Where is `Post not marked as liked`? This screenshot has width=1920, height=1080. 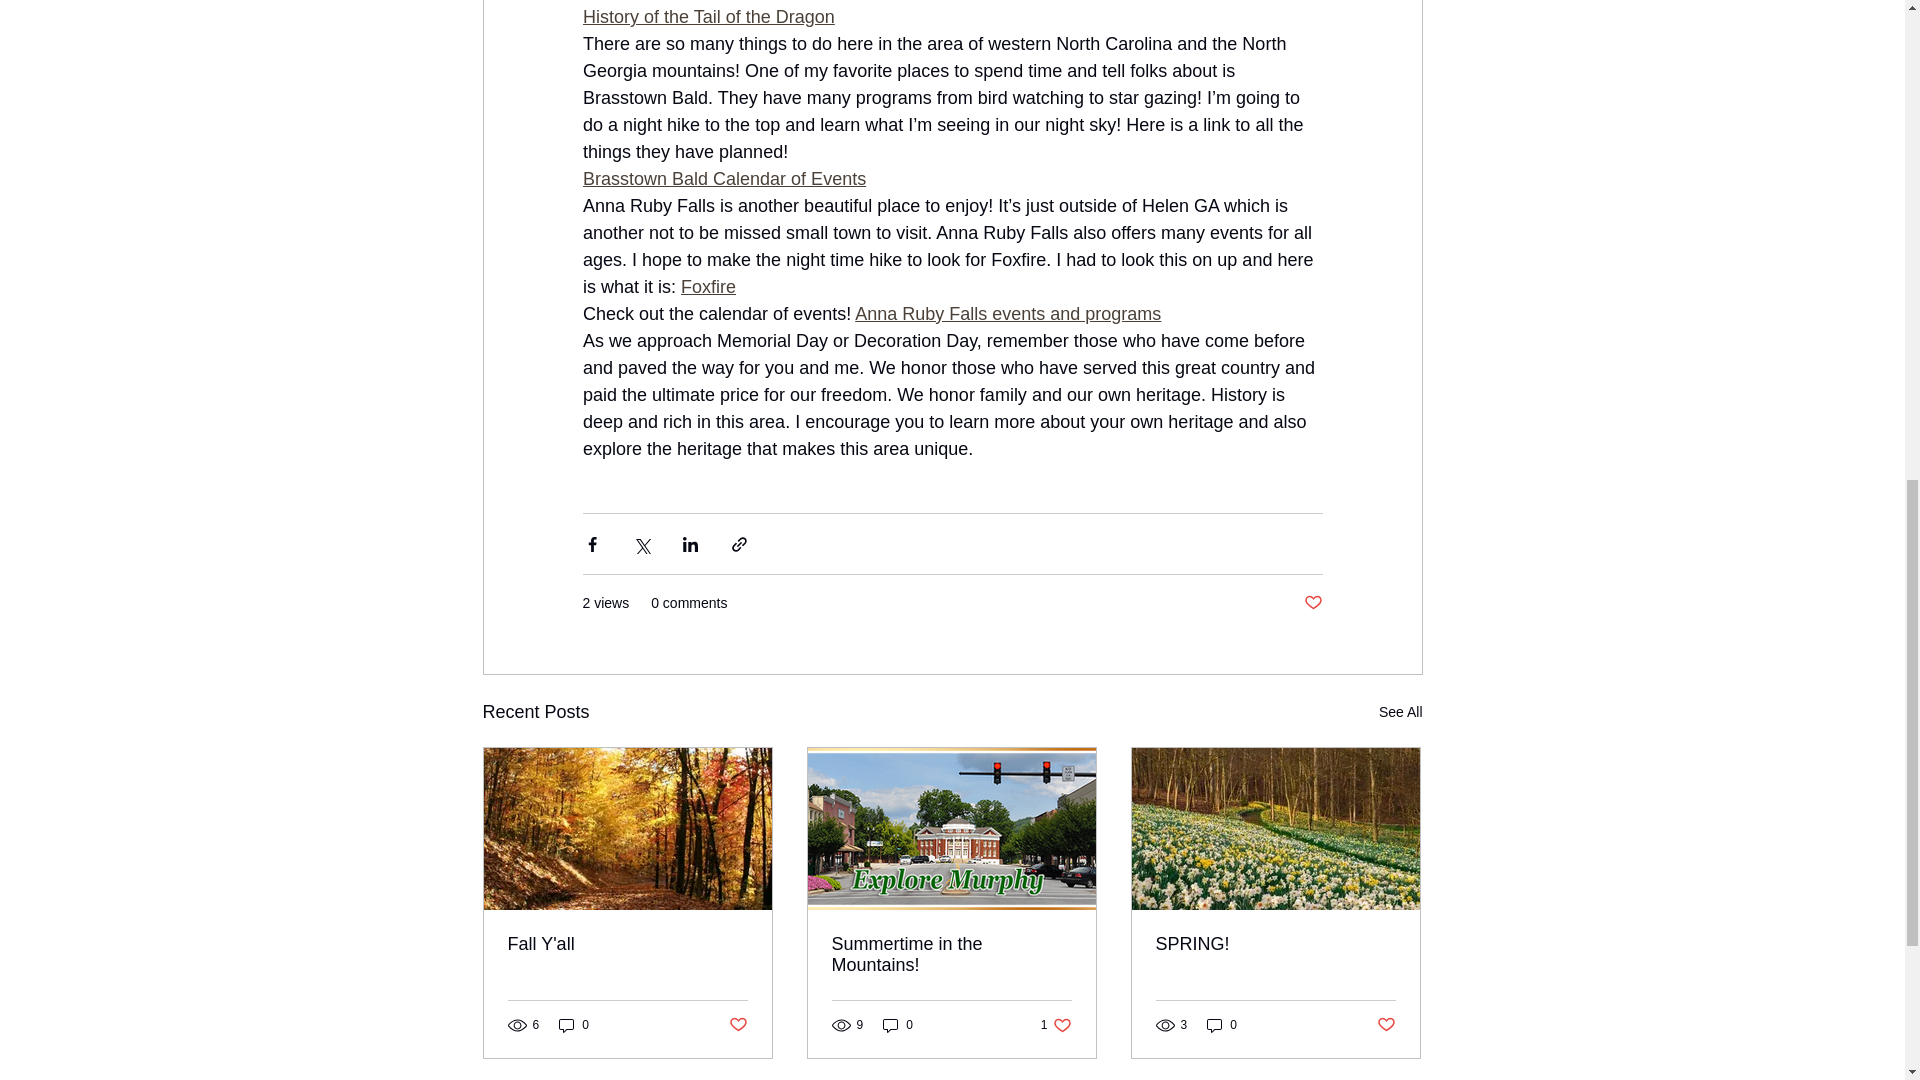
Post not marked as liked is located at coordinates (574, 1025).